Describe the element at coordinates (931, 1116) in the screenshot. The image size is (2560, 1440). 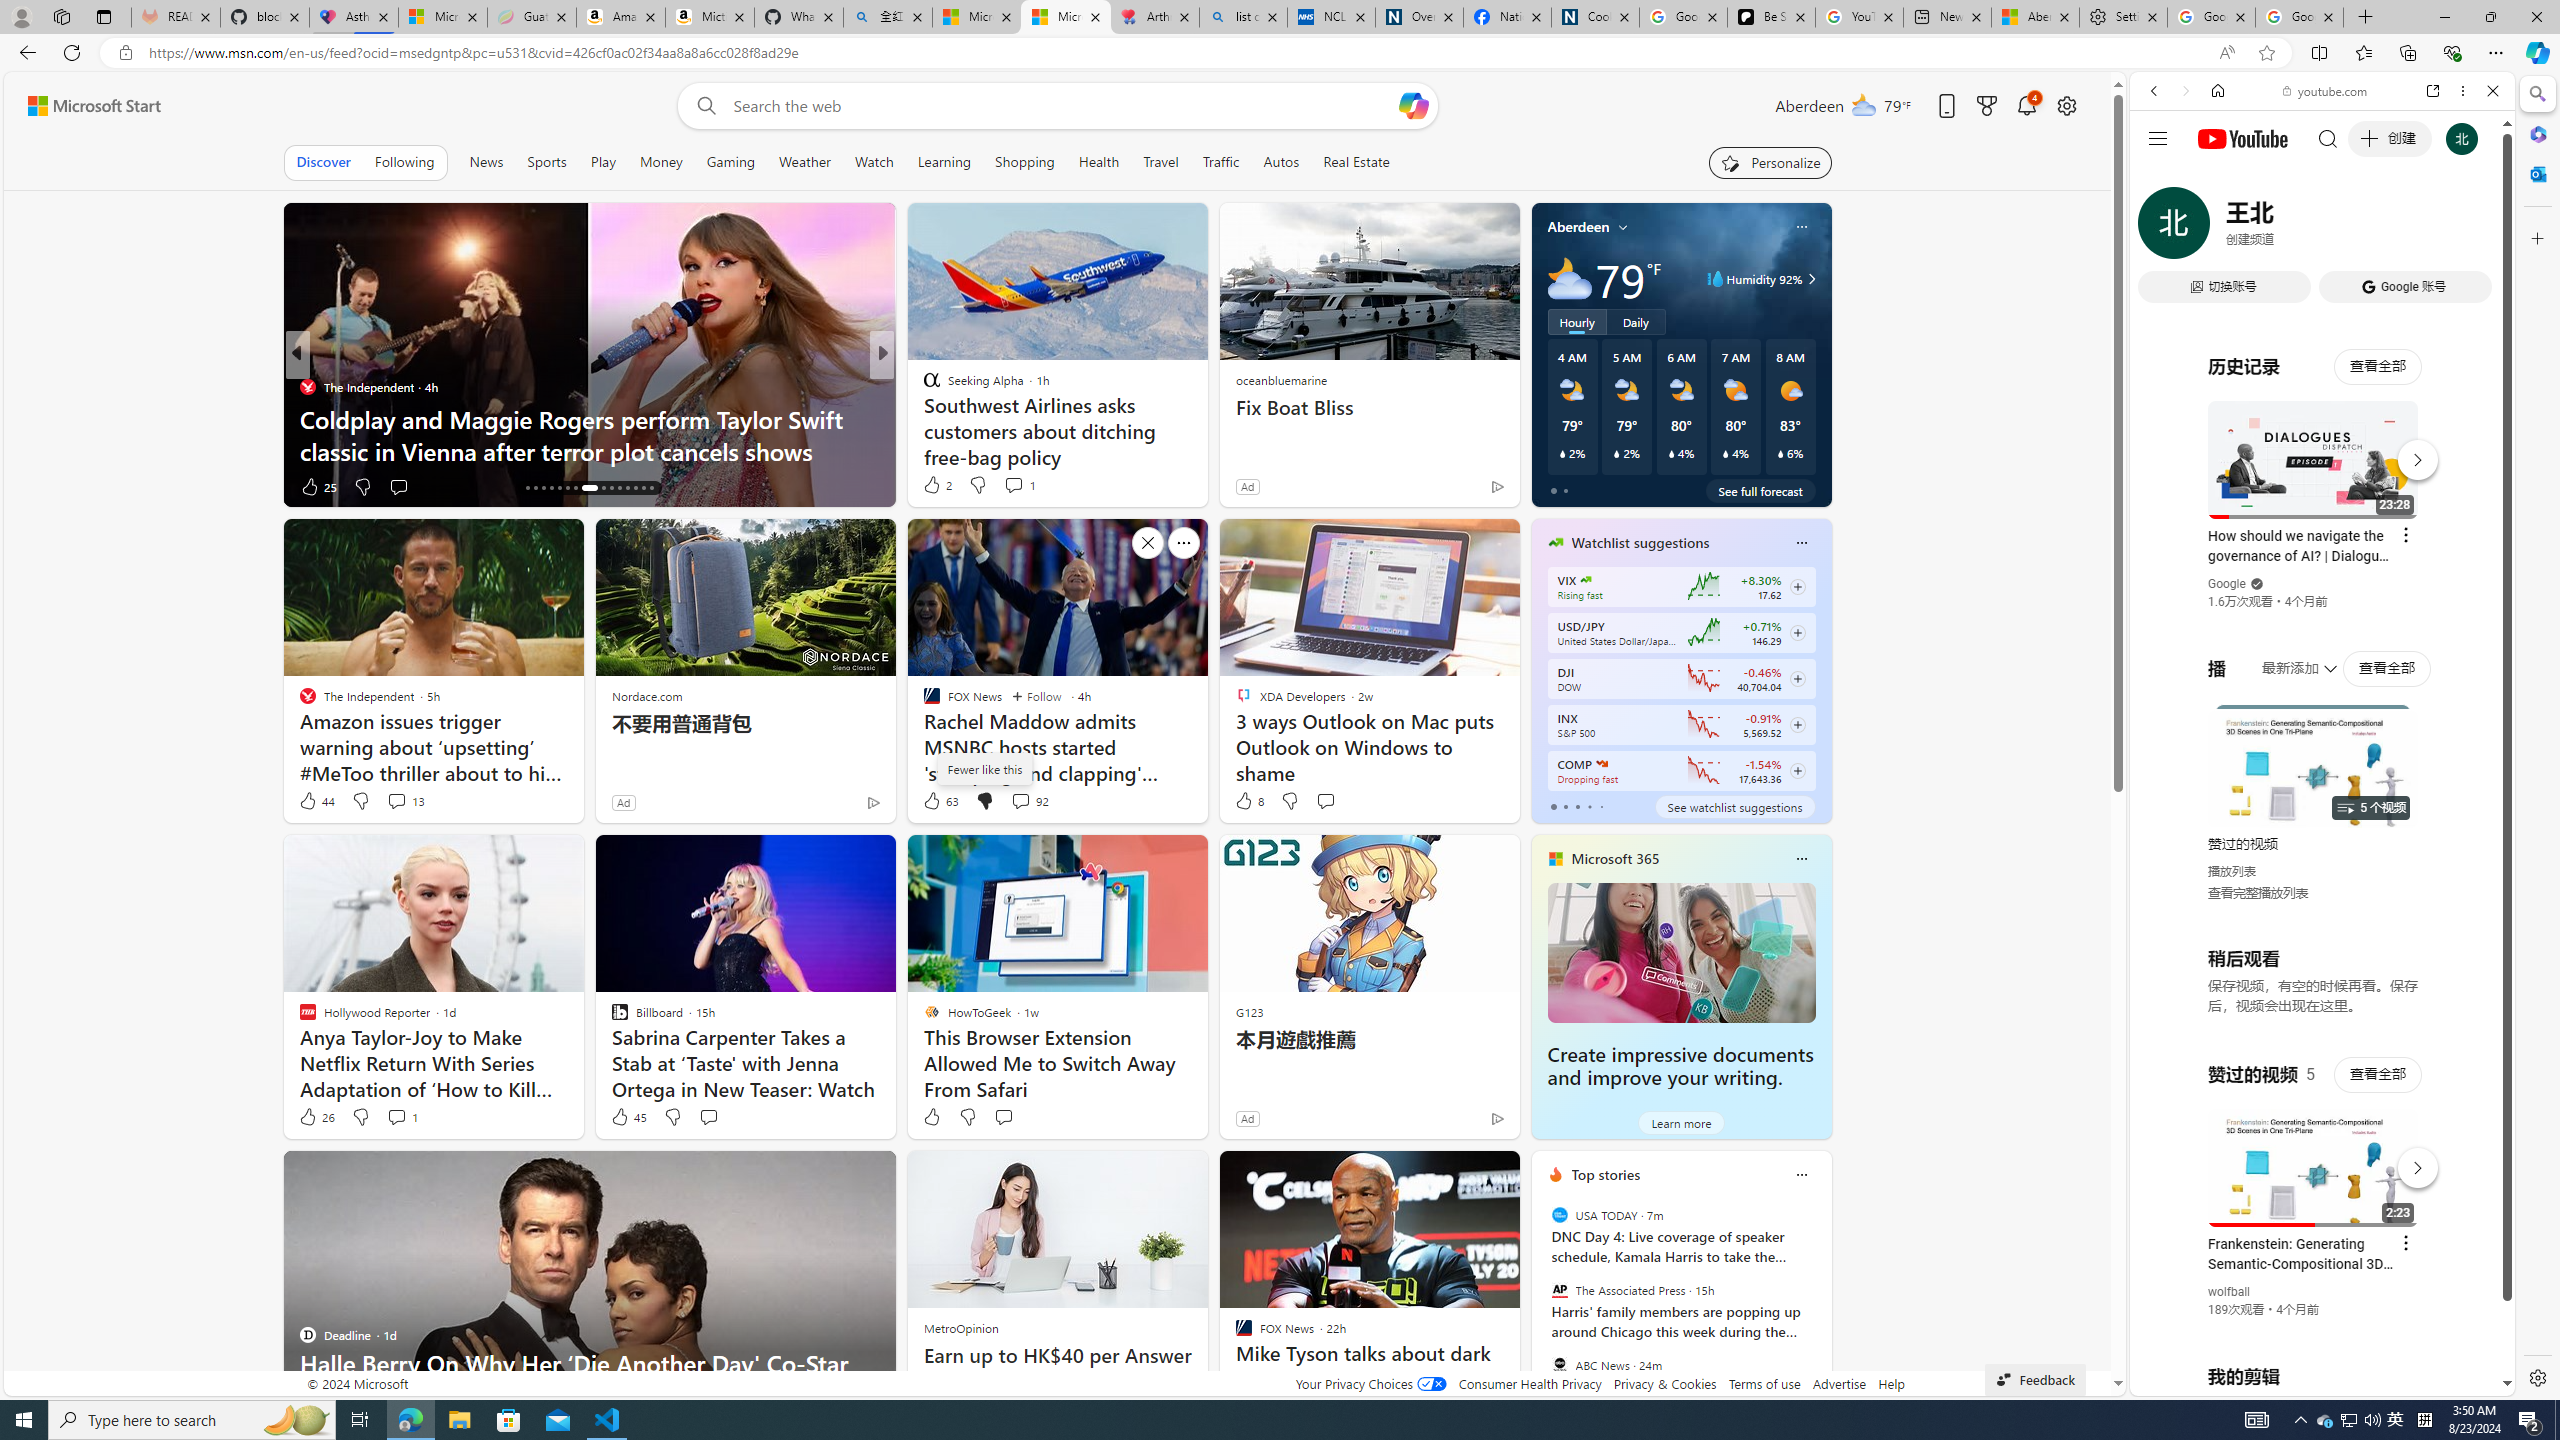
I see `Like` at that location.